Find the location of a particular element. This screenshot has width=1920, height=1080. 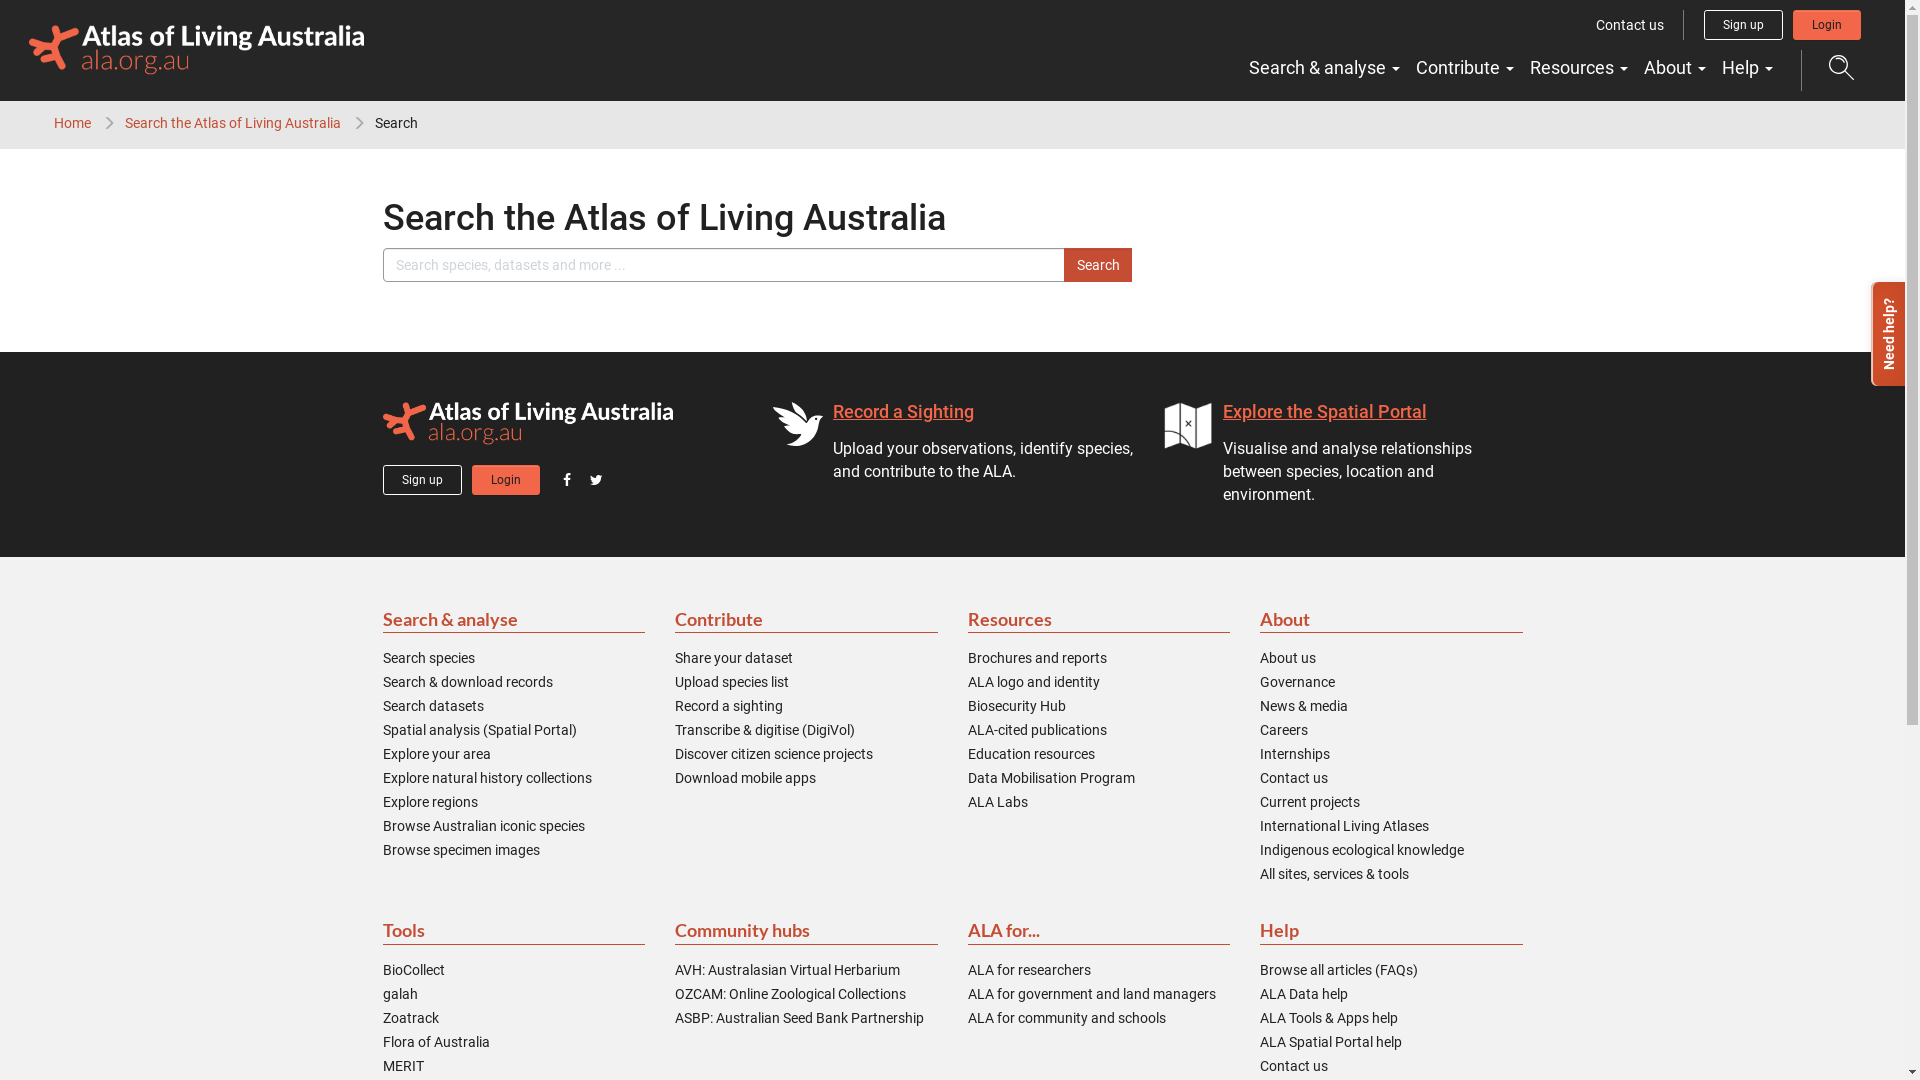

Browse specimen images is located at coordinates (460, 850).